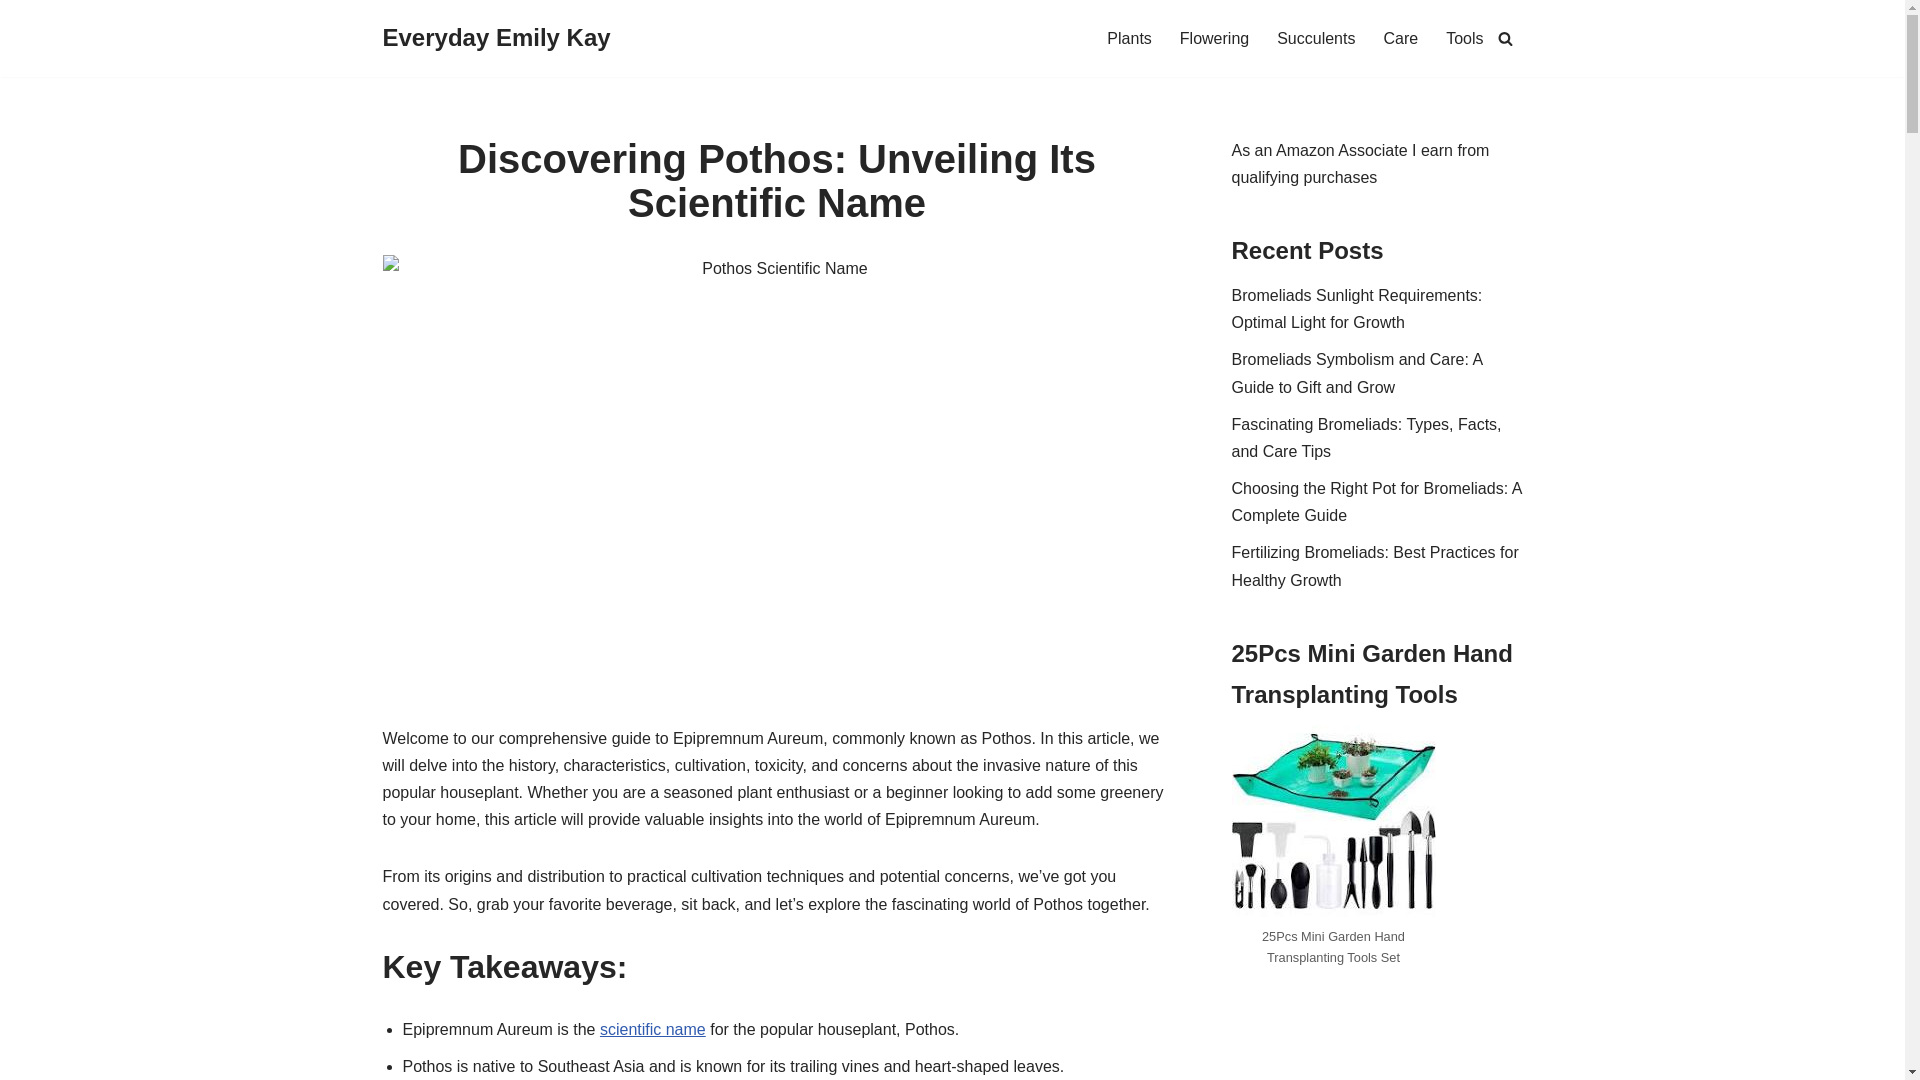 Image resolution: width=1920 pixels, height=1080 pixels. Describe the element at coordinates (1214, 38) in the screenshot. I see `Flowering` at that location.